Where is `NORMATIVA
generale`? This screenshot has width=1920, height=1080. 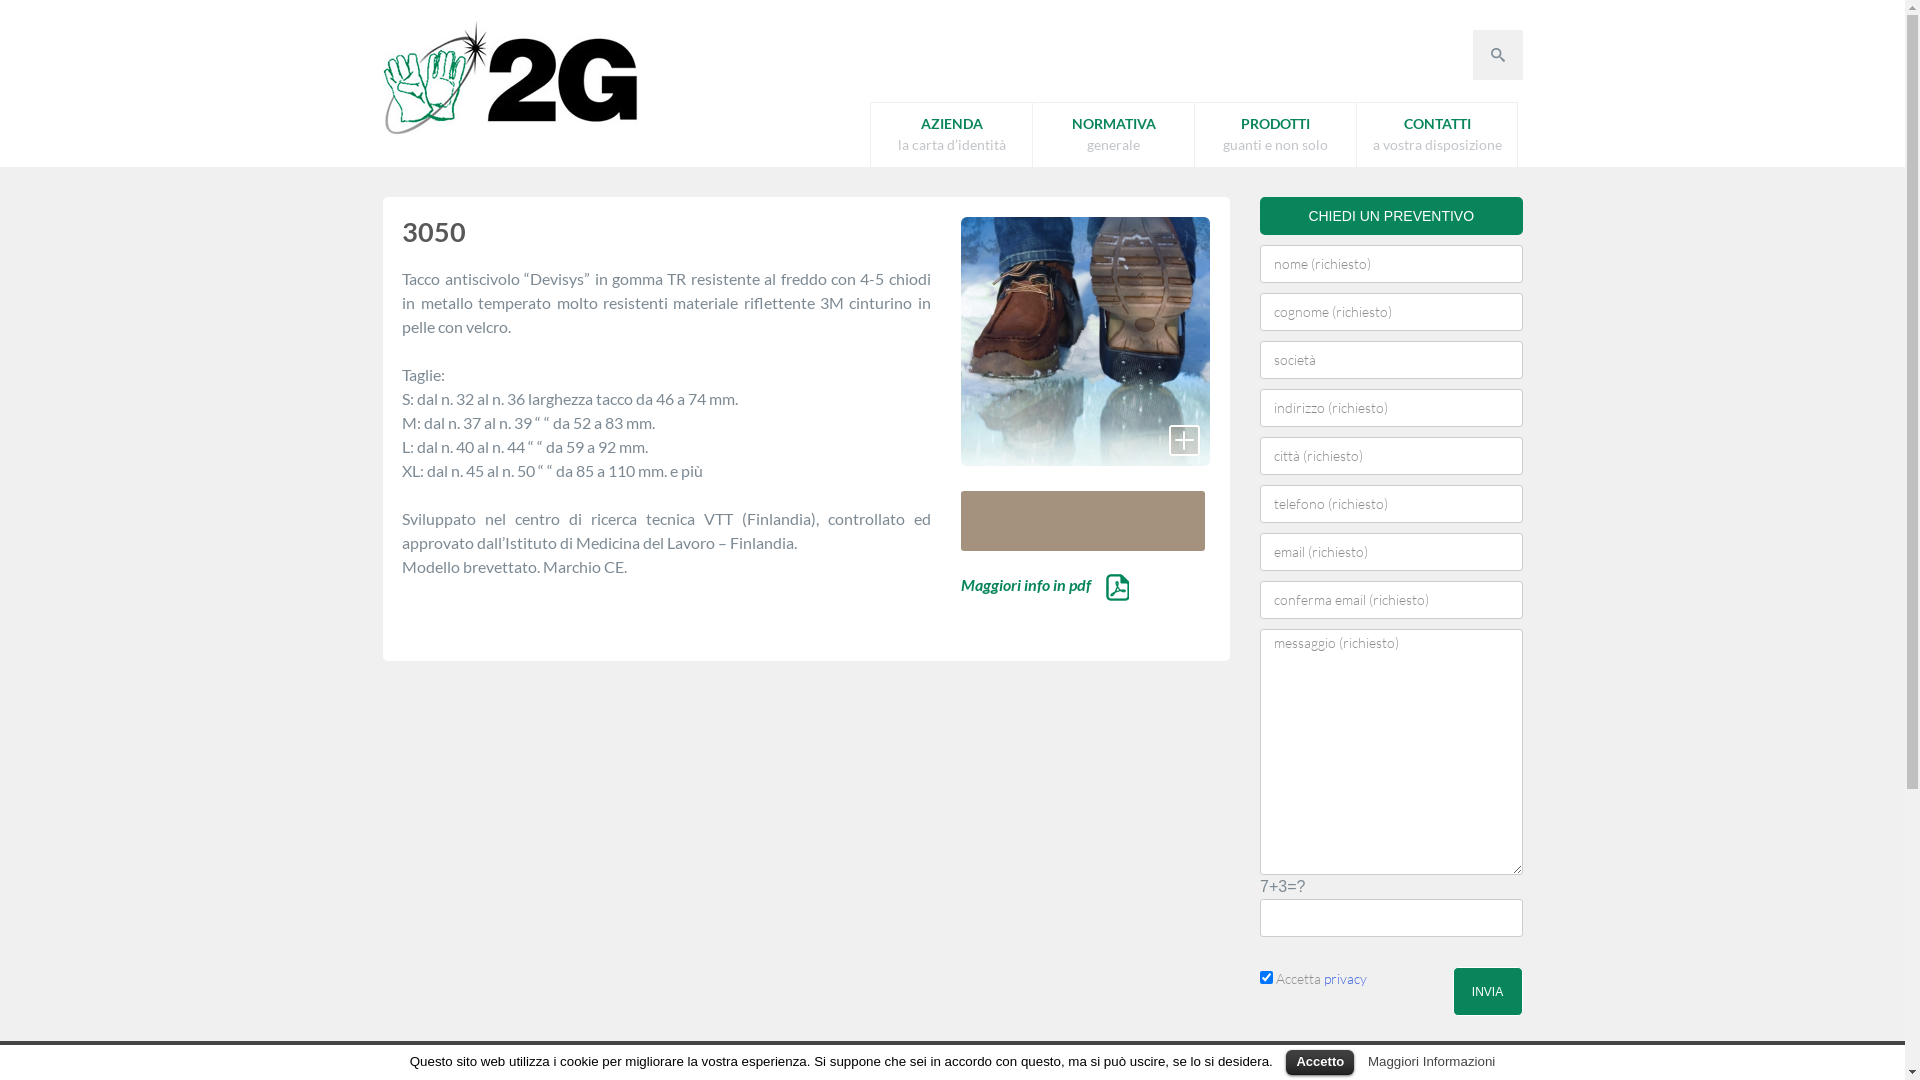
NORMATIVA
generale is located at coordinates (1114, 136).